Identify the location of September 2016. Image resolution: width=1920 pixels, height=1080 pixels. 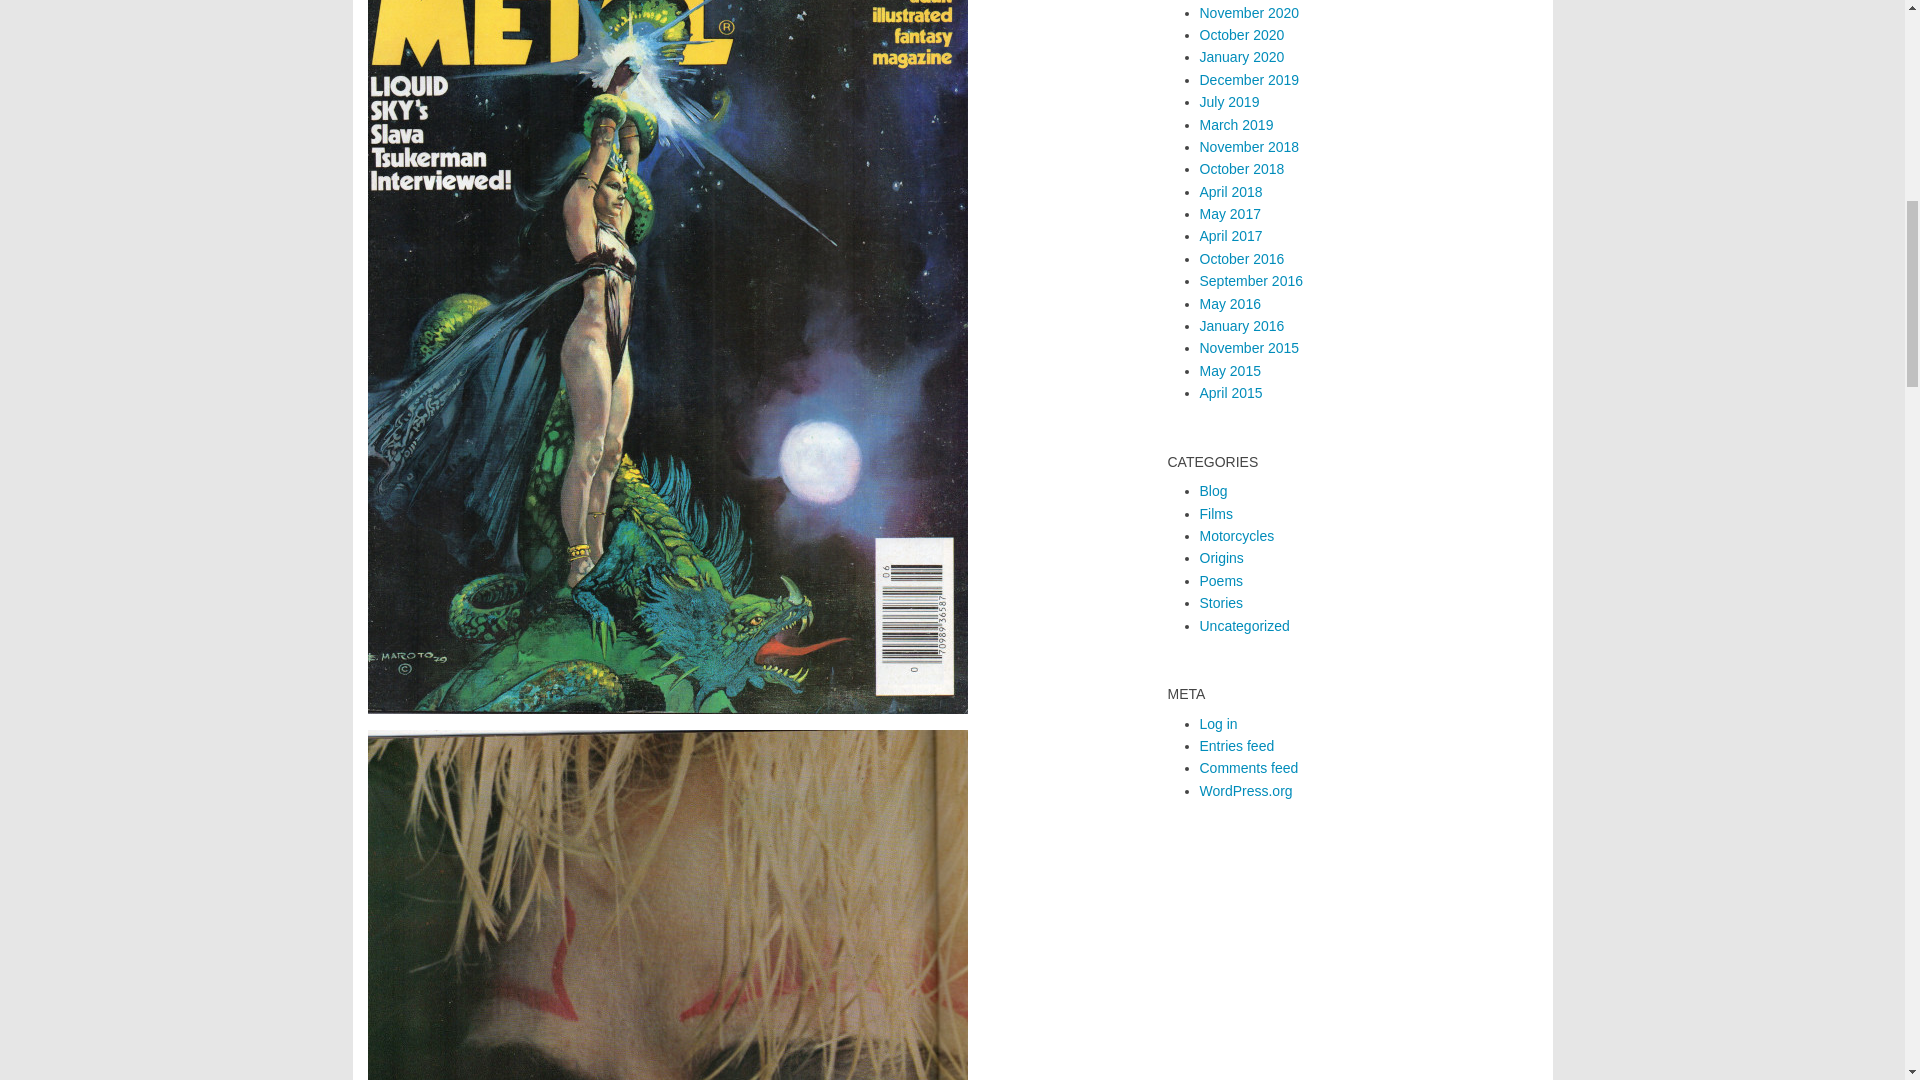
(1252, 281).